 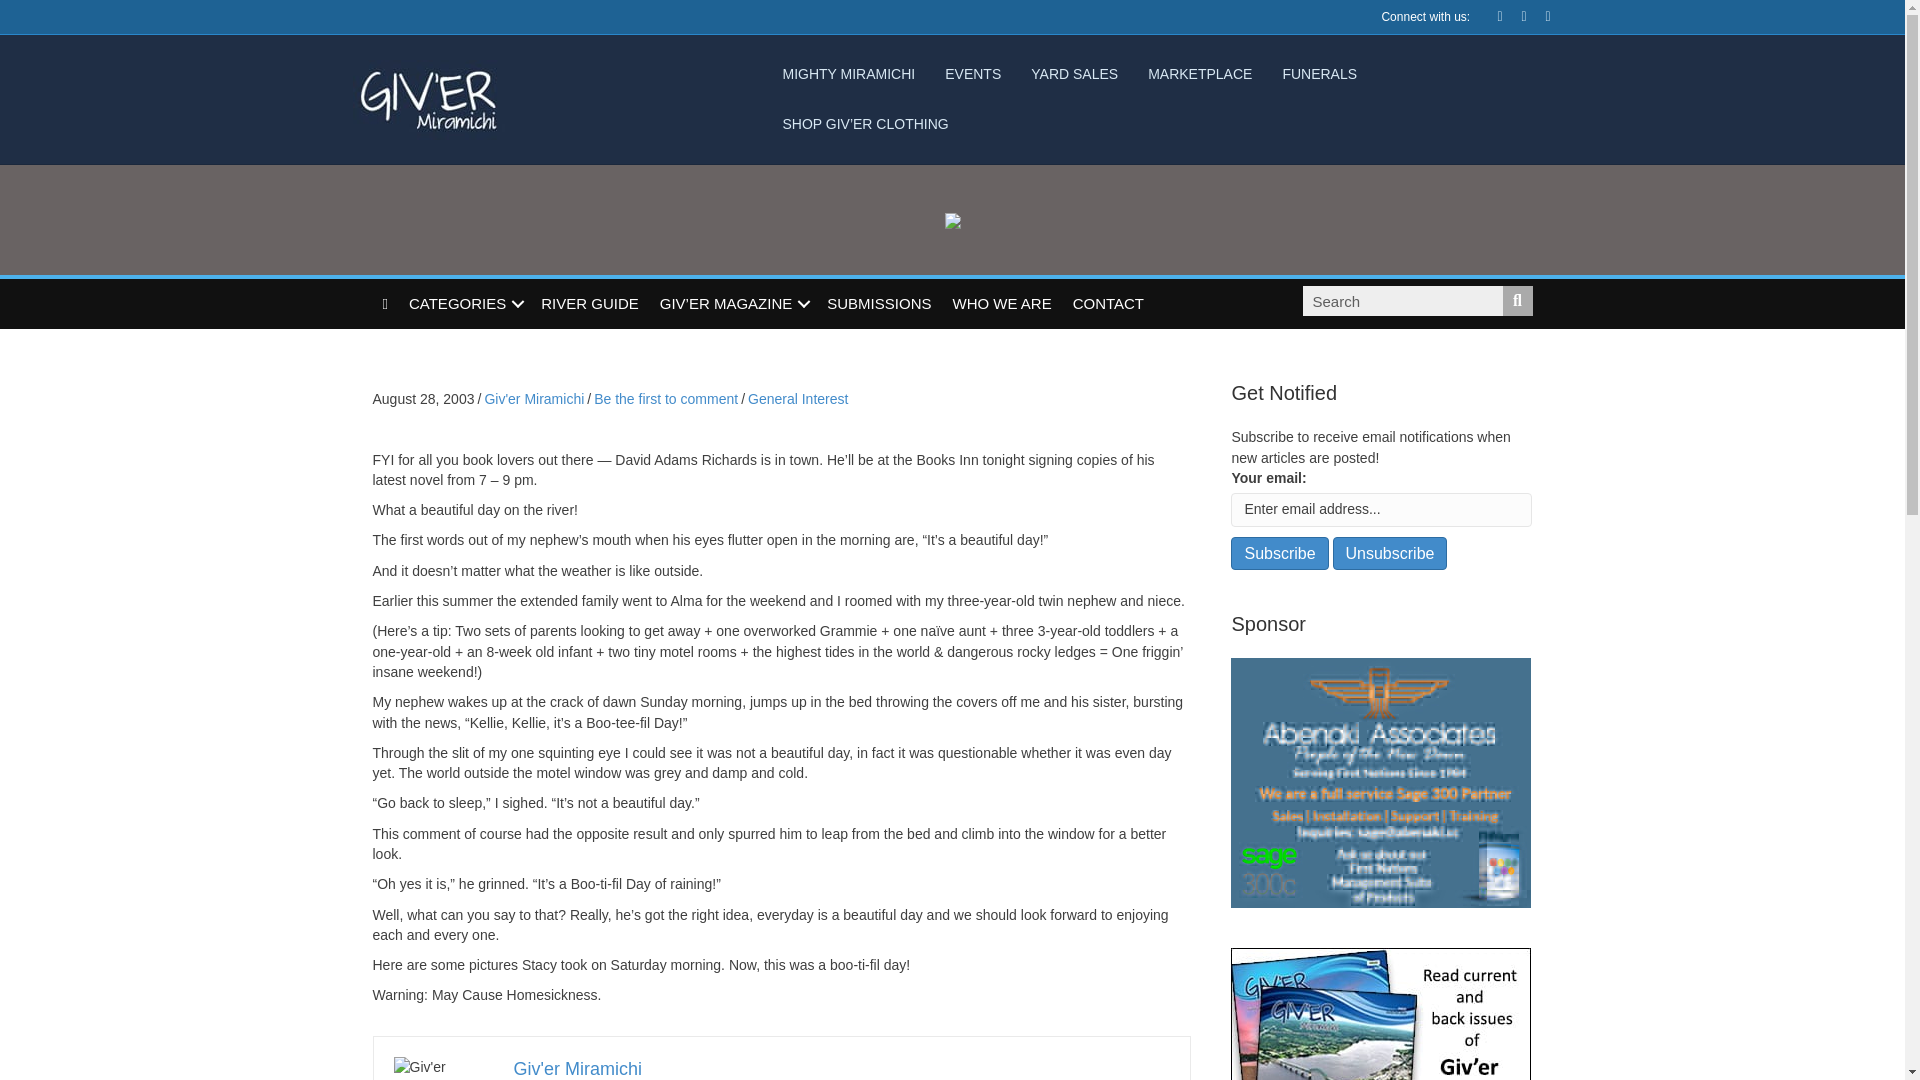 What do you see at coordinates (1390, 553) in the screenshot?
I see `Unsubscribe` at bounding box center [1390, 553].